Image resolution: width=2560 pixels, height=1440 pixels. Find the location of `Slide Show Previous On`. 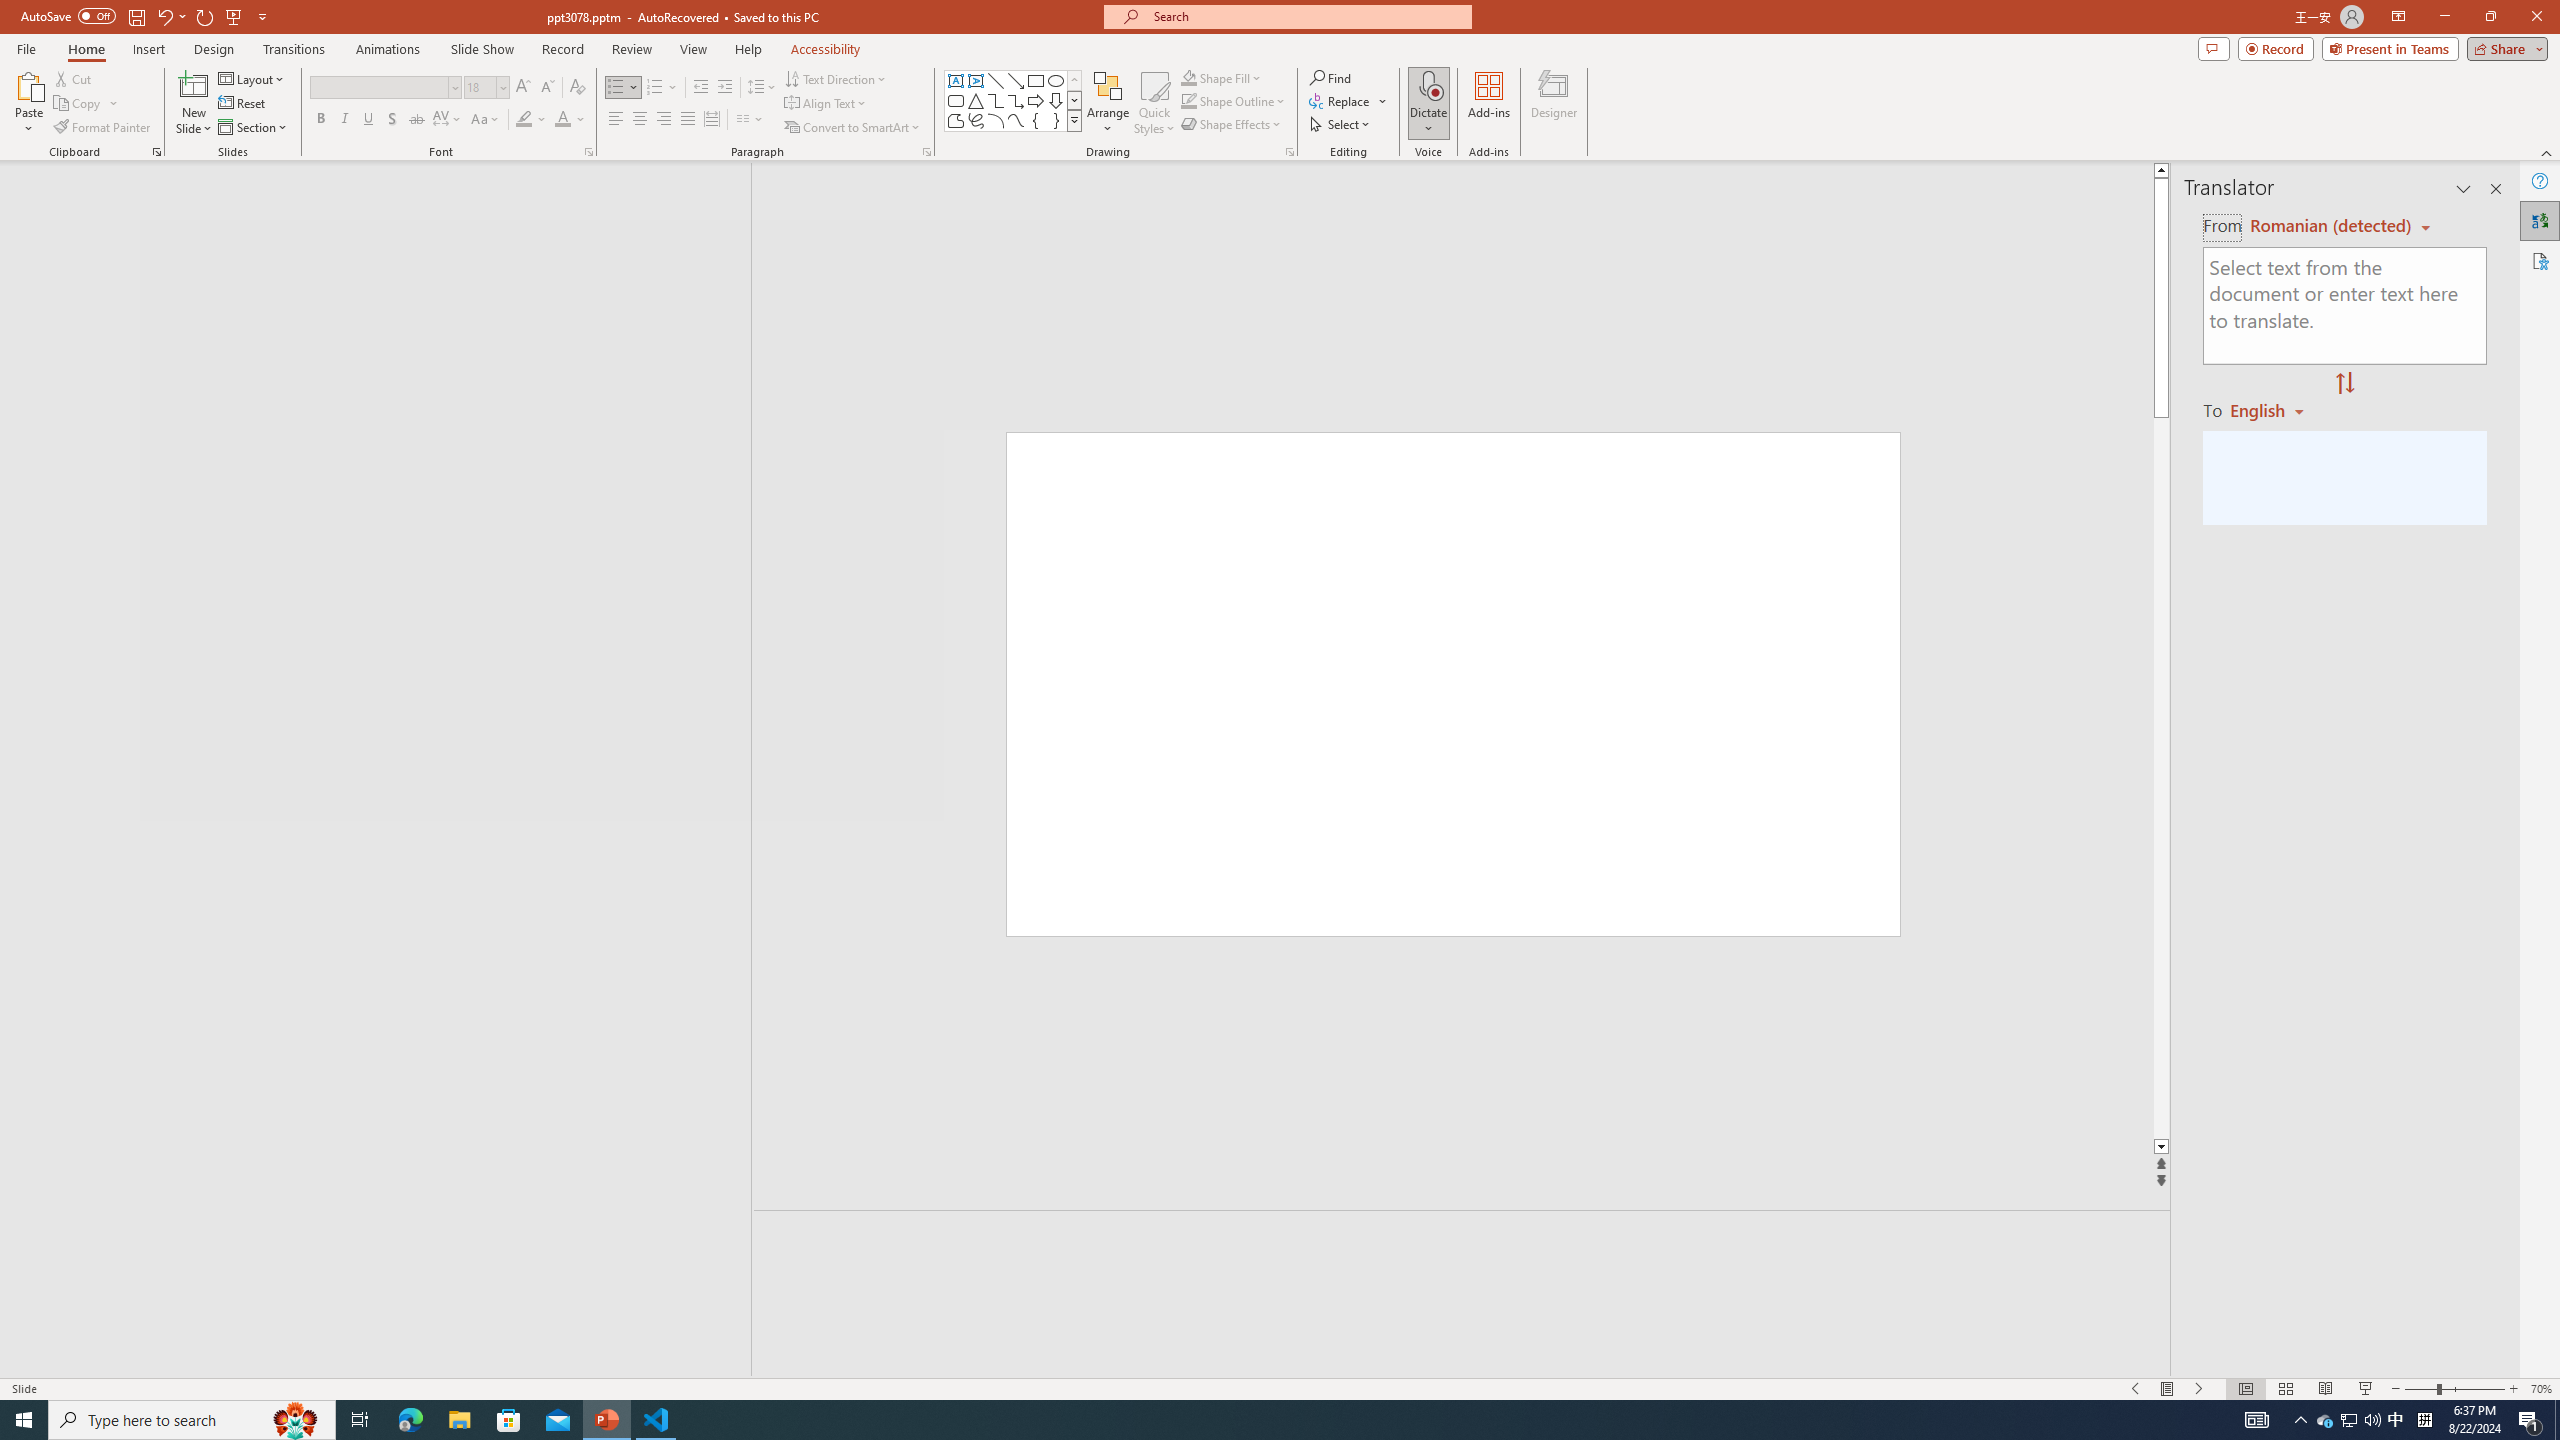

Slide Show Previous On is located at coordinates (2136, 1389).